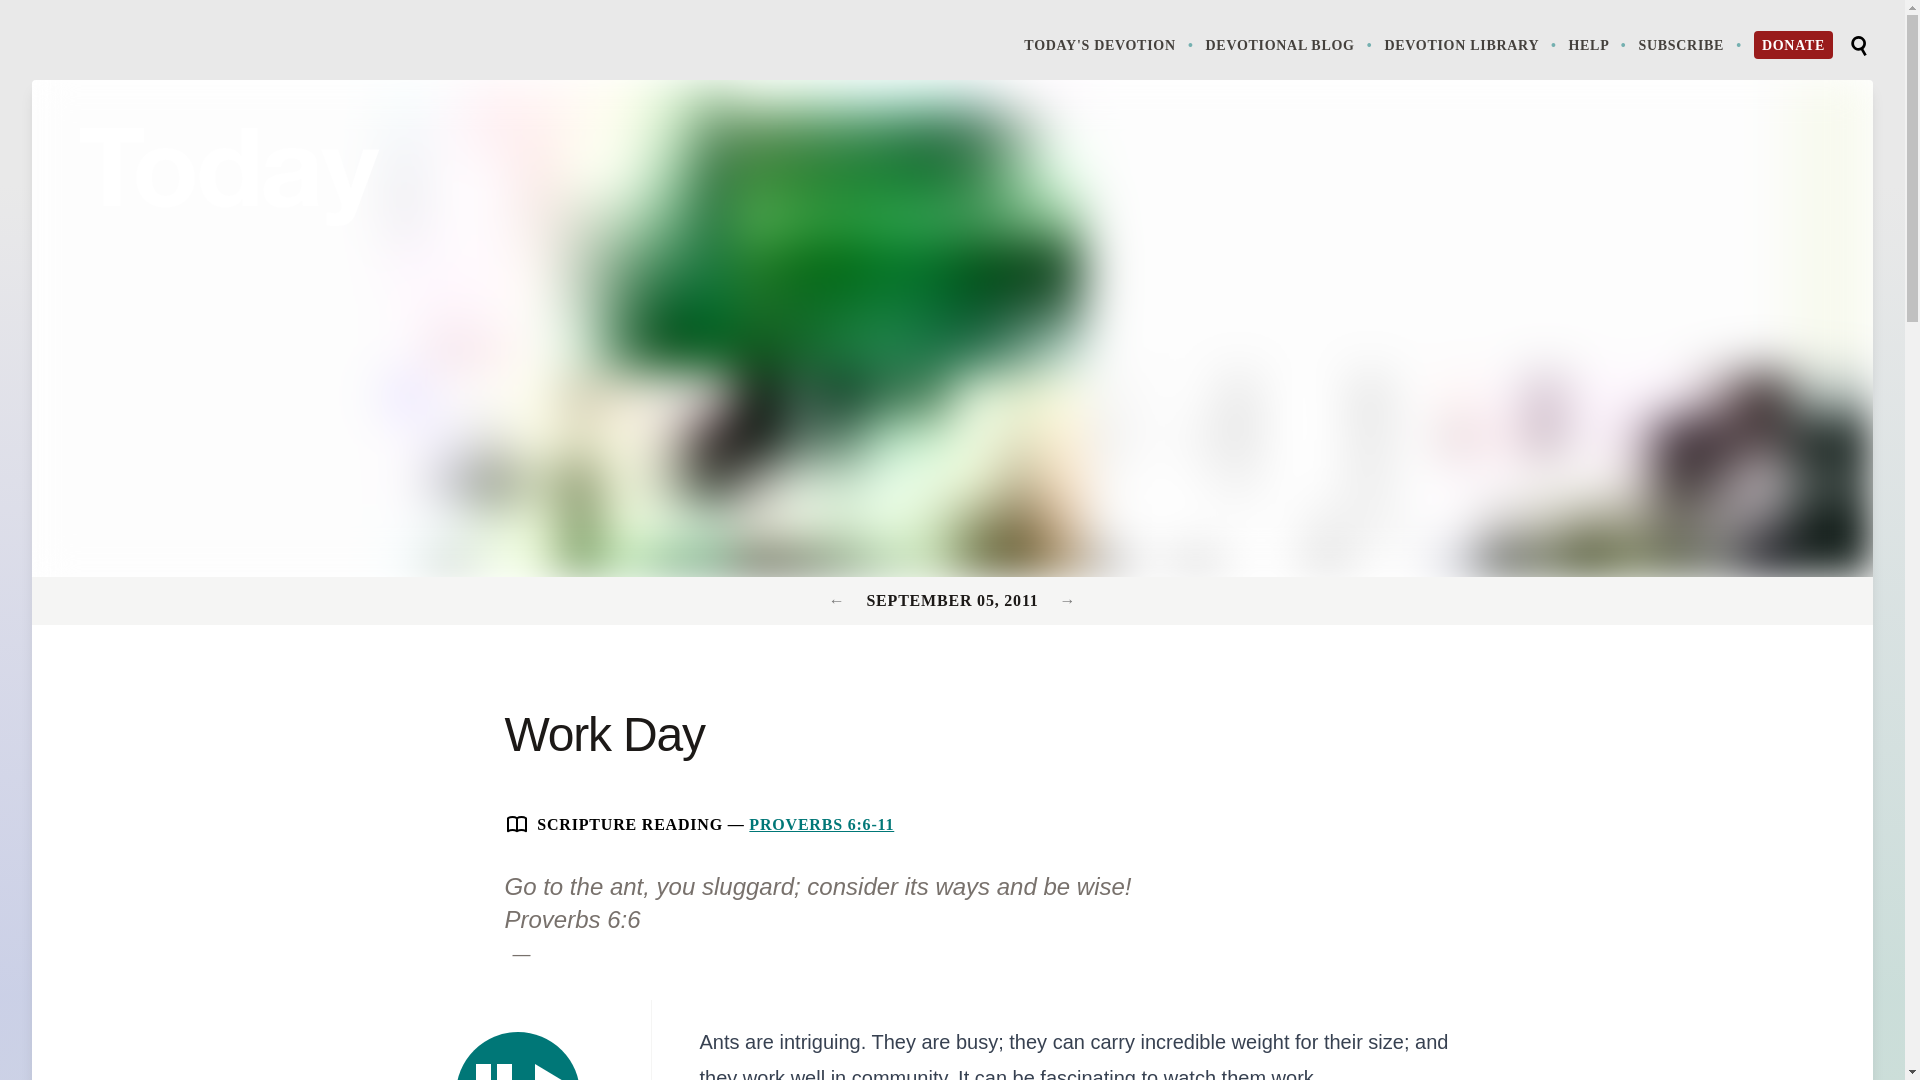 The width and height of the screenshot is (1920, 1080). Describe the element at coordinates (1067, 600) in the screenshot. I see `Search` at that location.